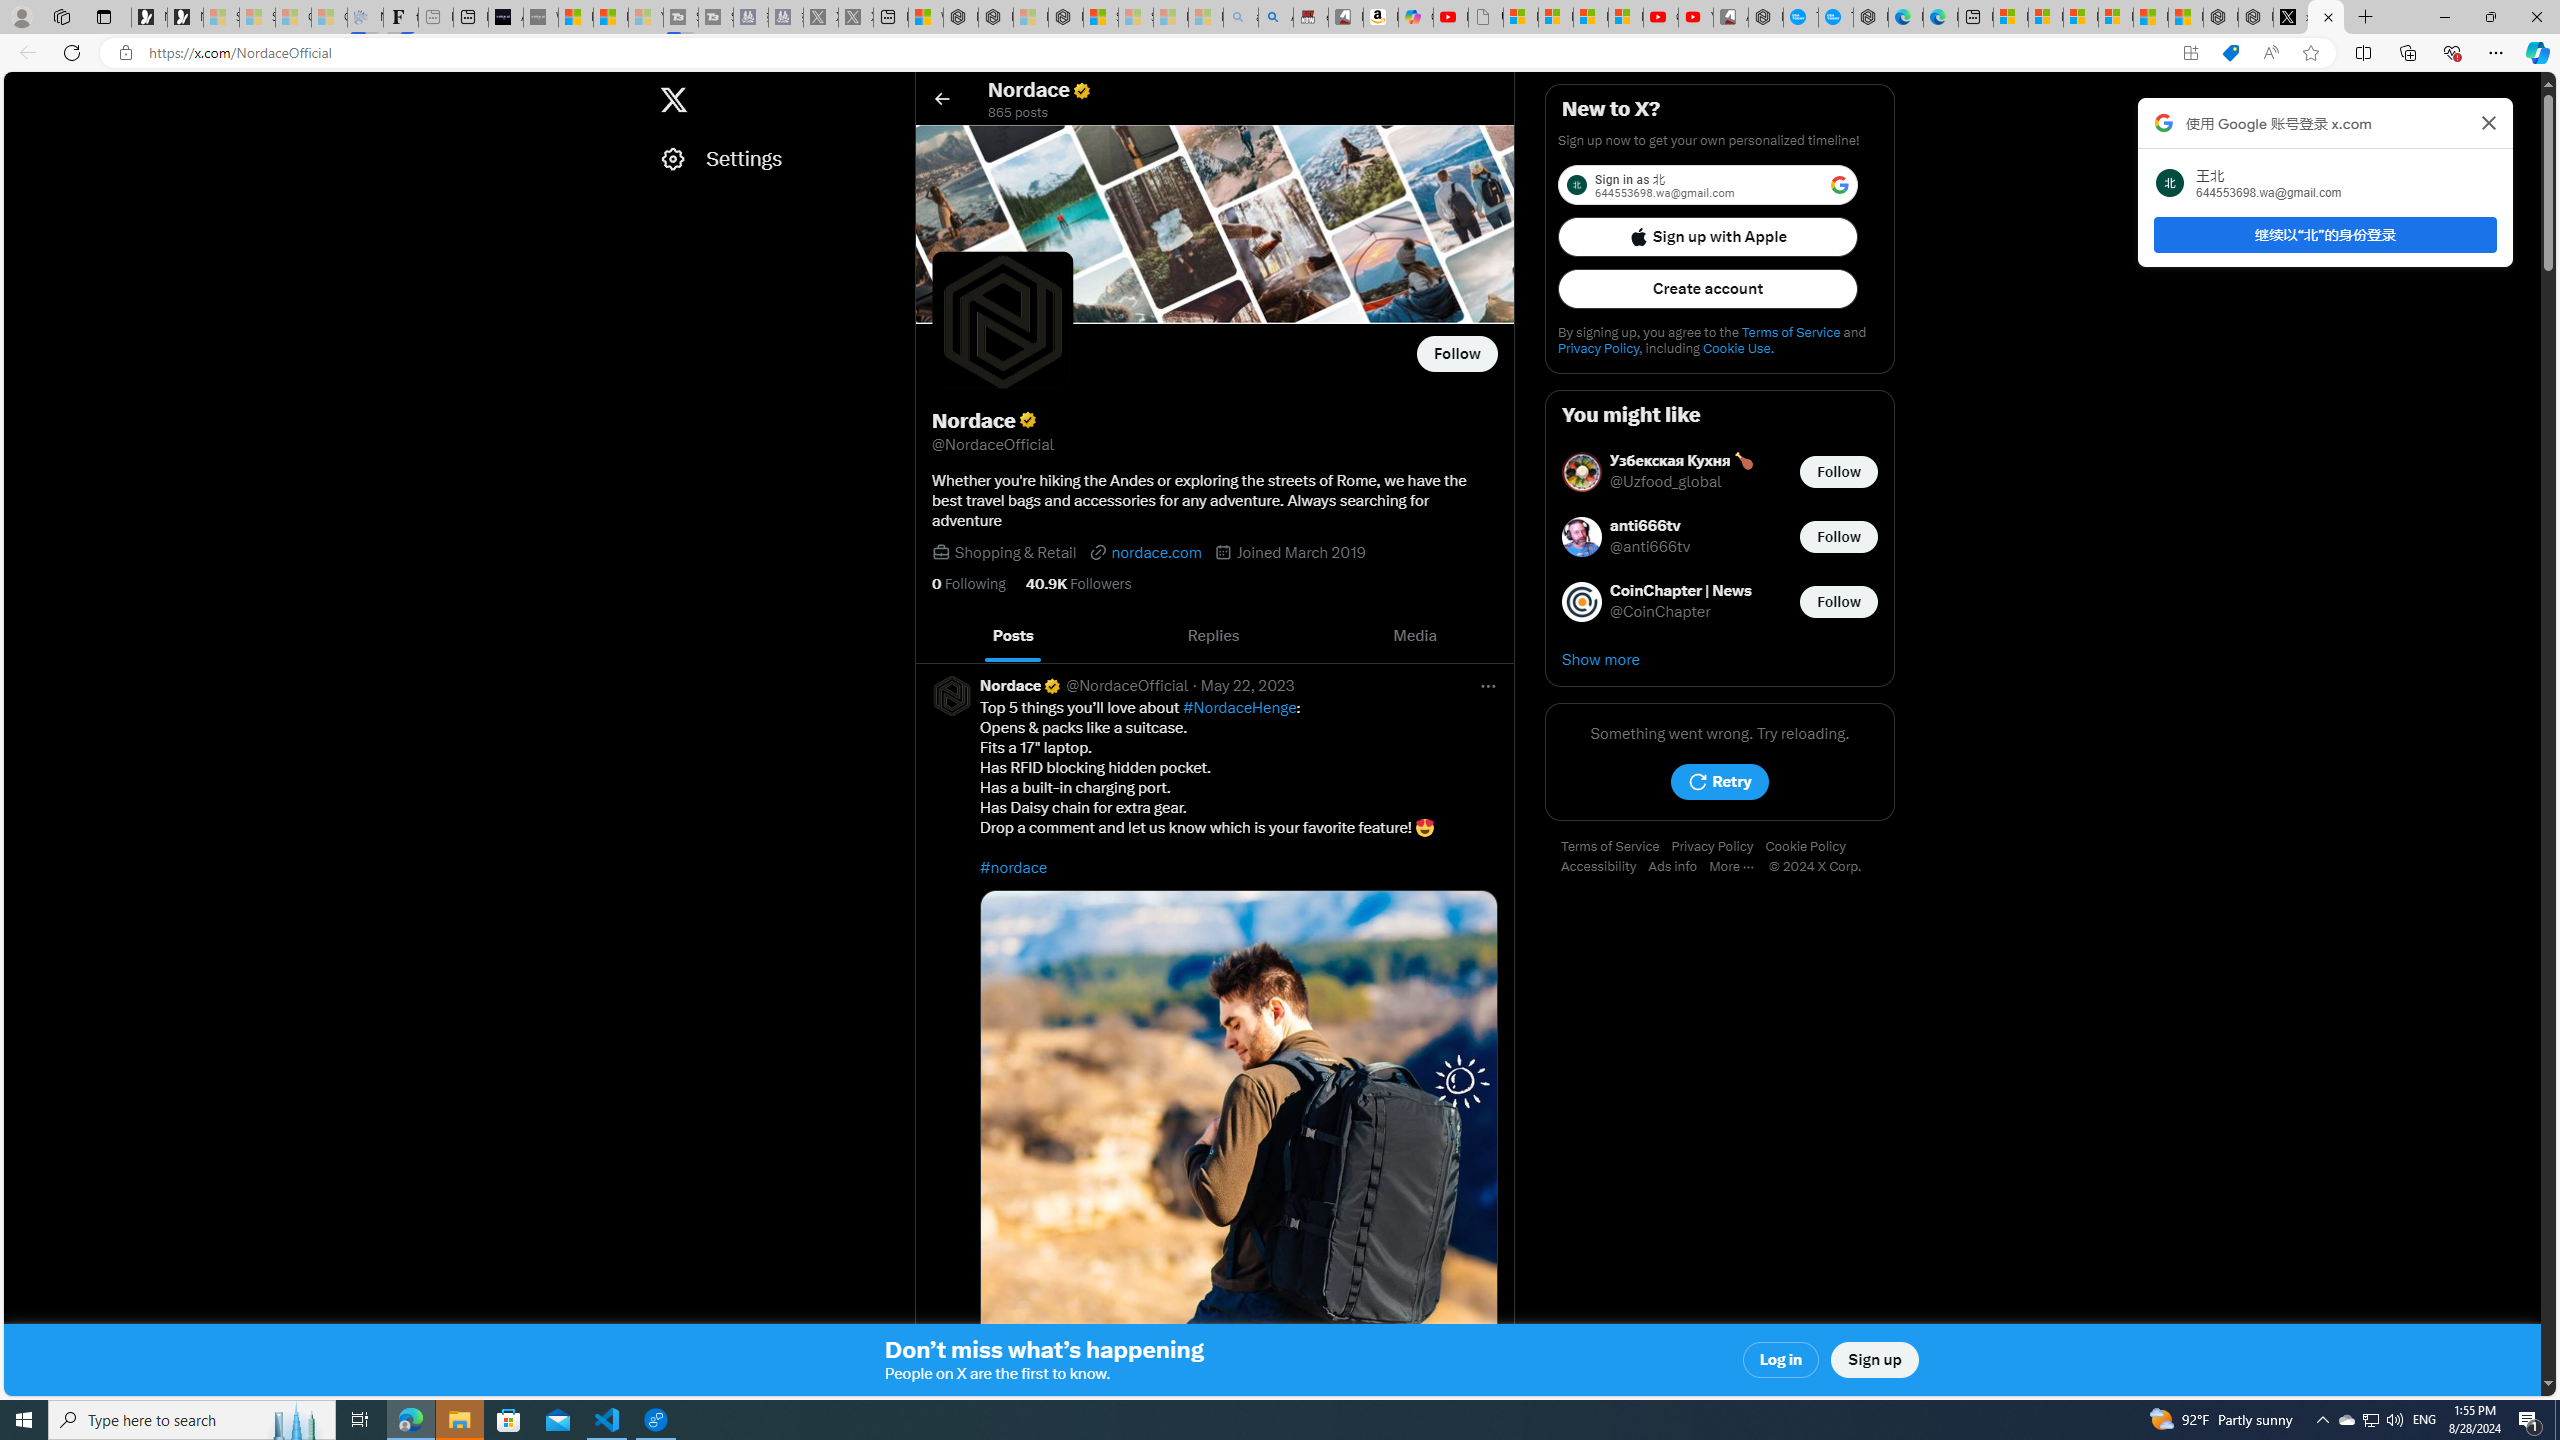  Describe the element at coordinates (1238, 1148) in the screenshot. I see `Image` at that location.